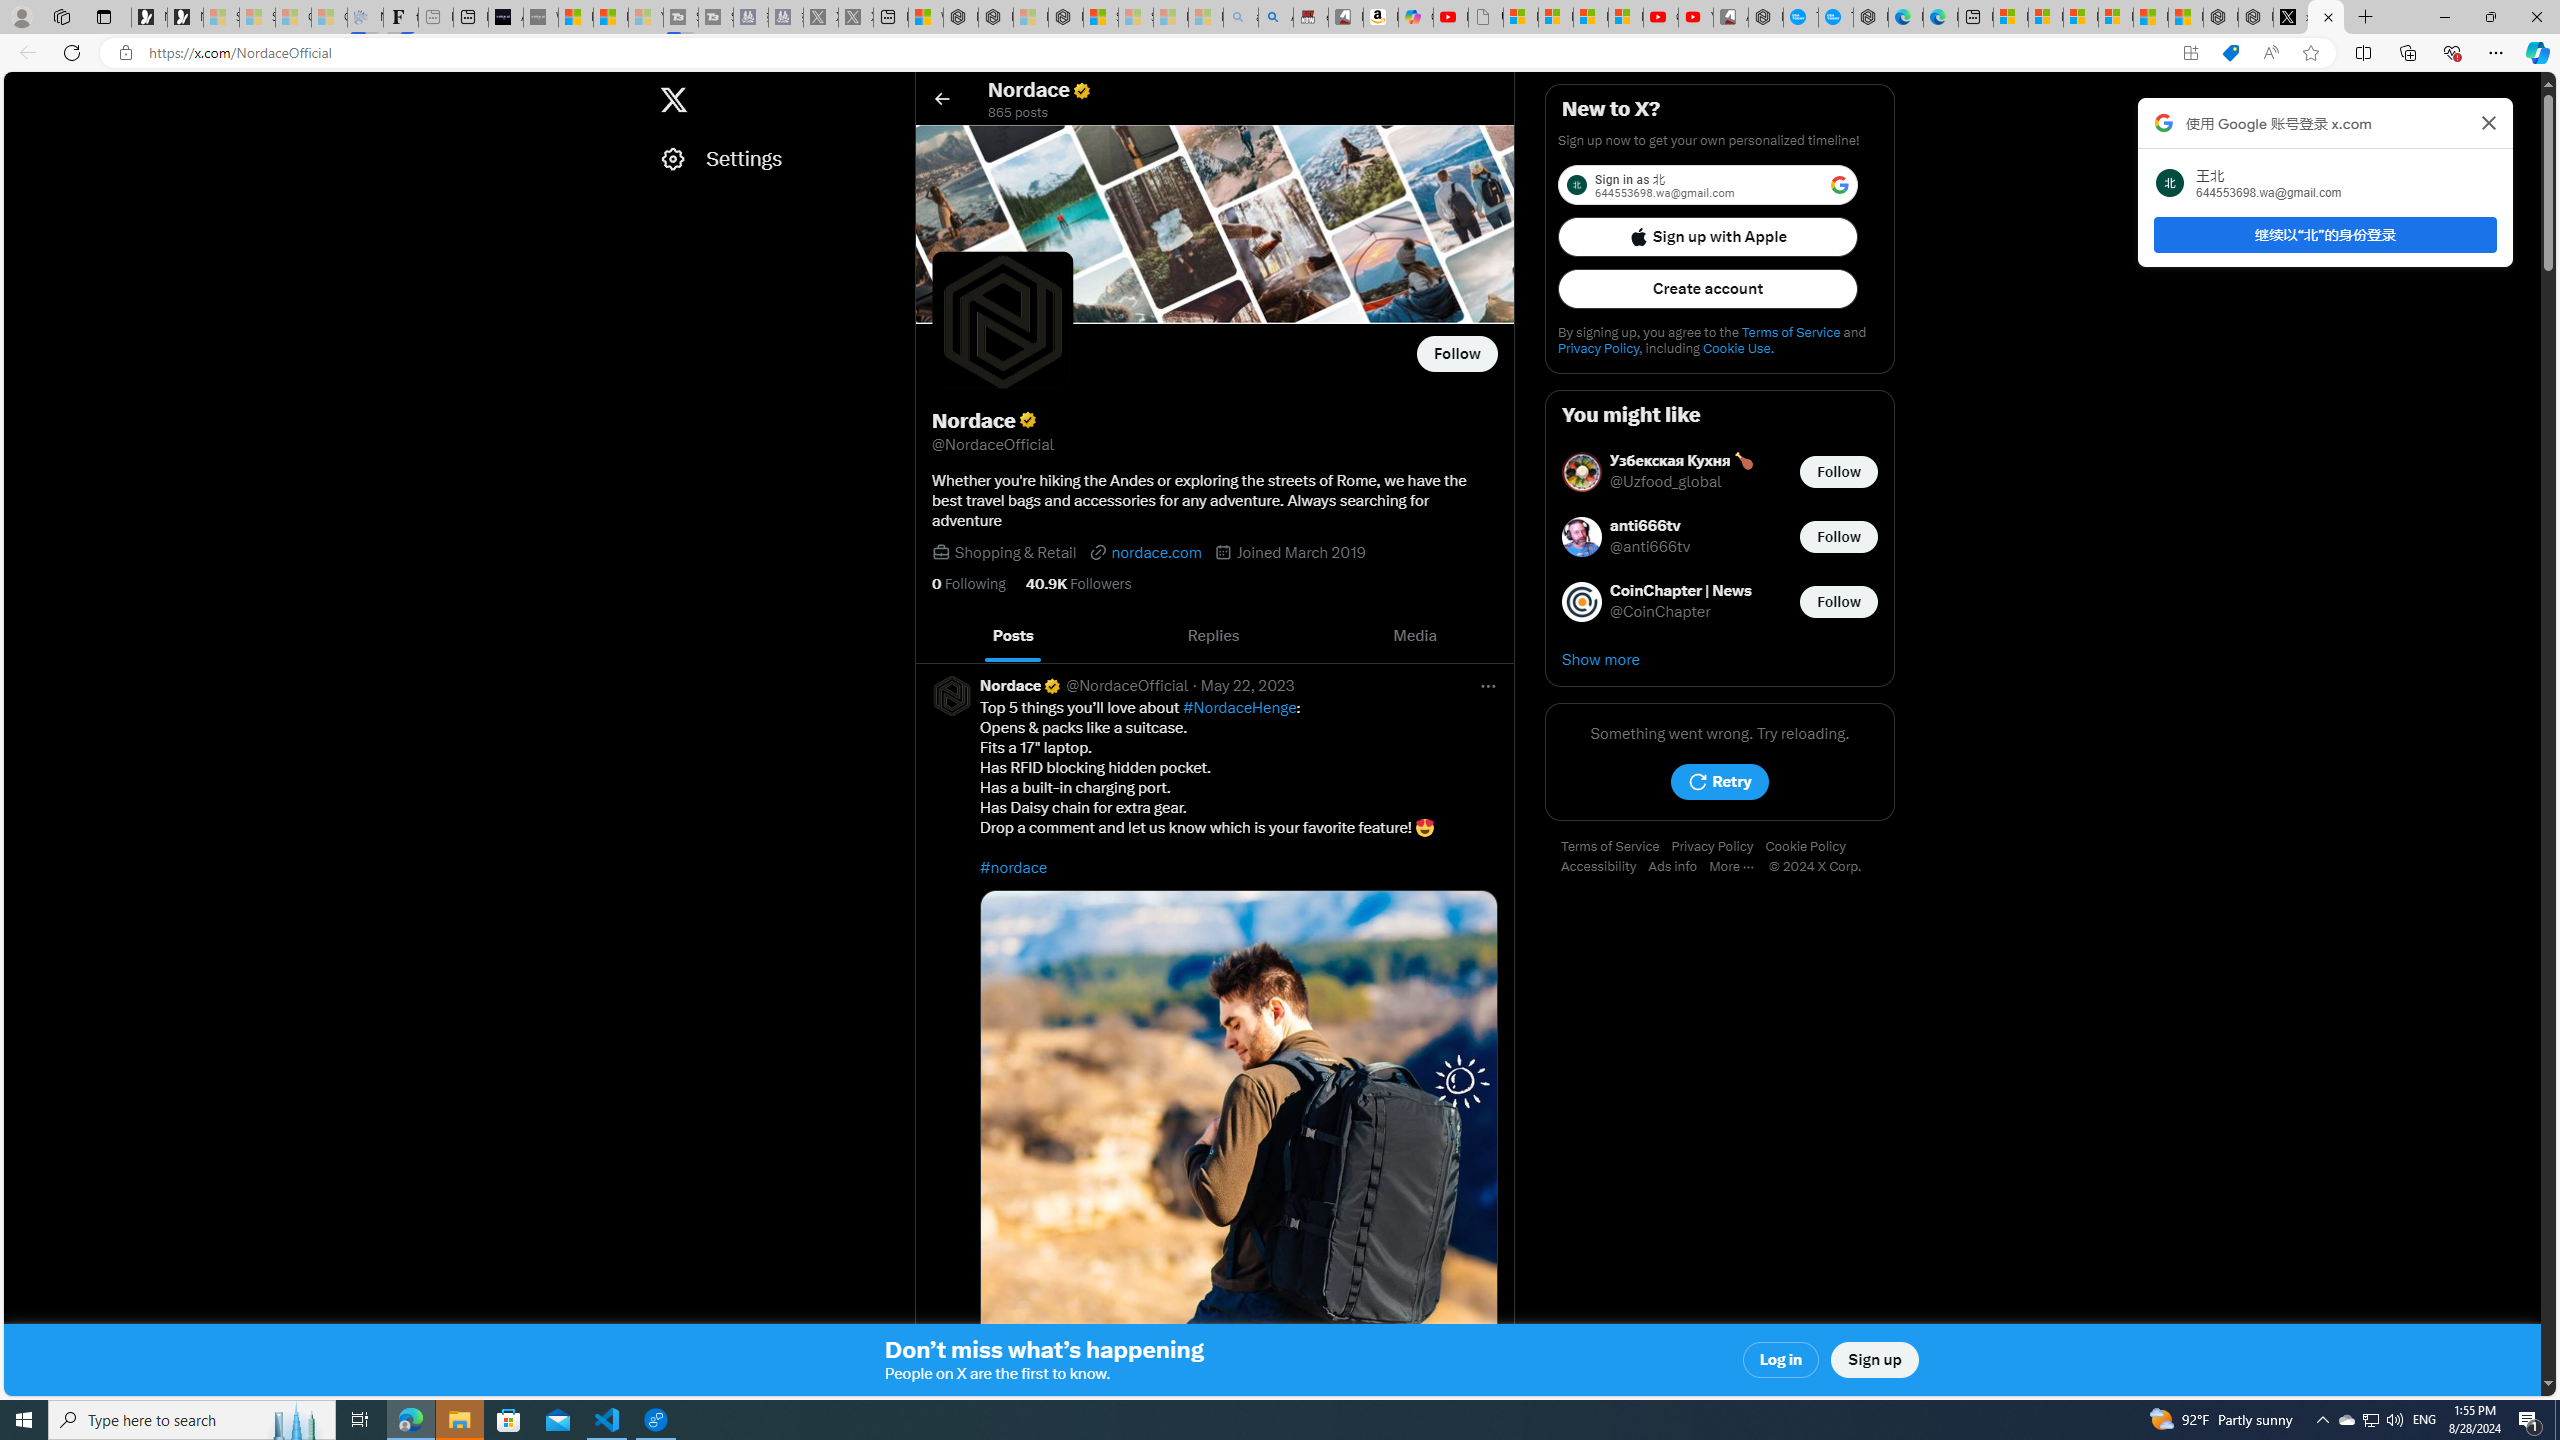  Describe the element at coordinates (1238, 1148) in the screenshot. I see `Image` at that location.